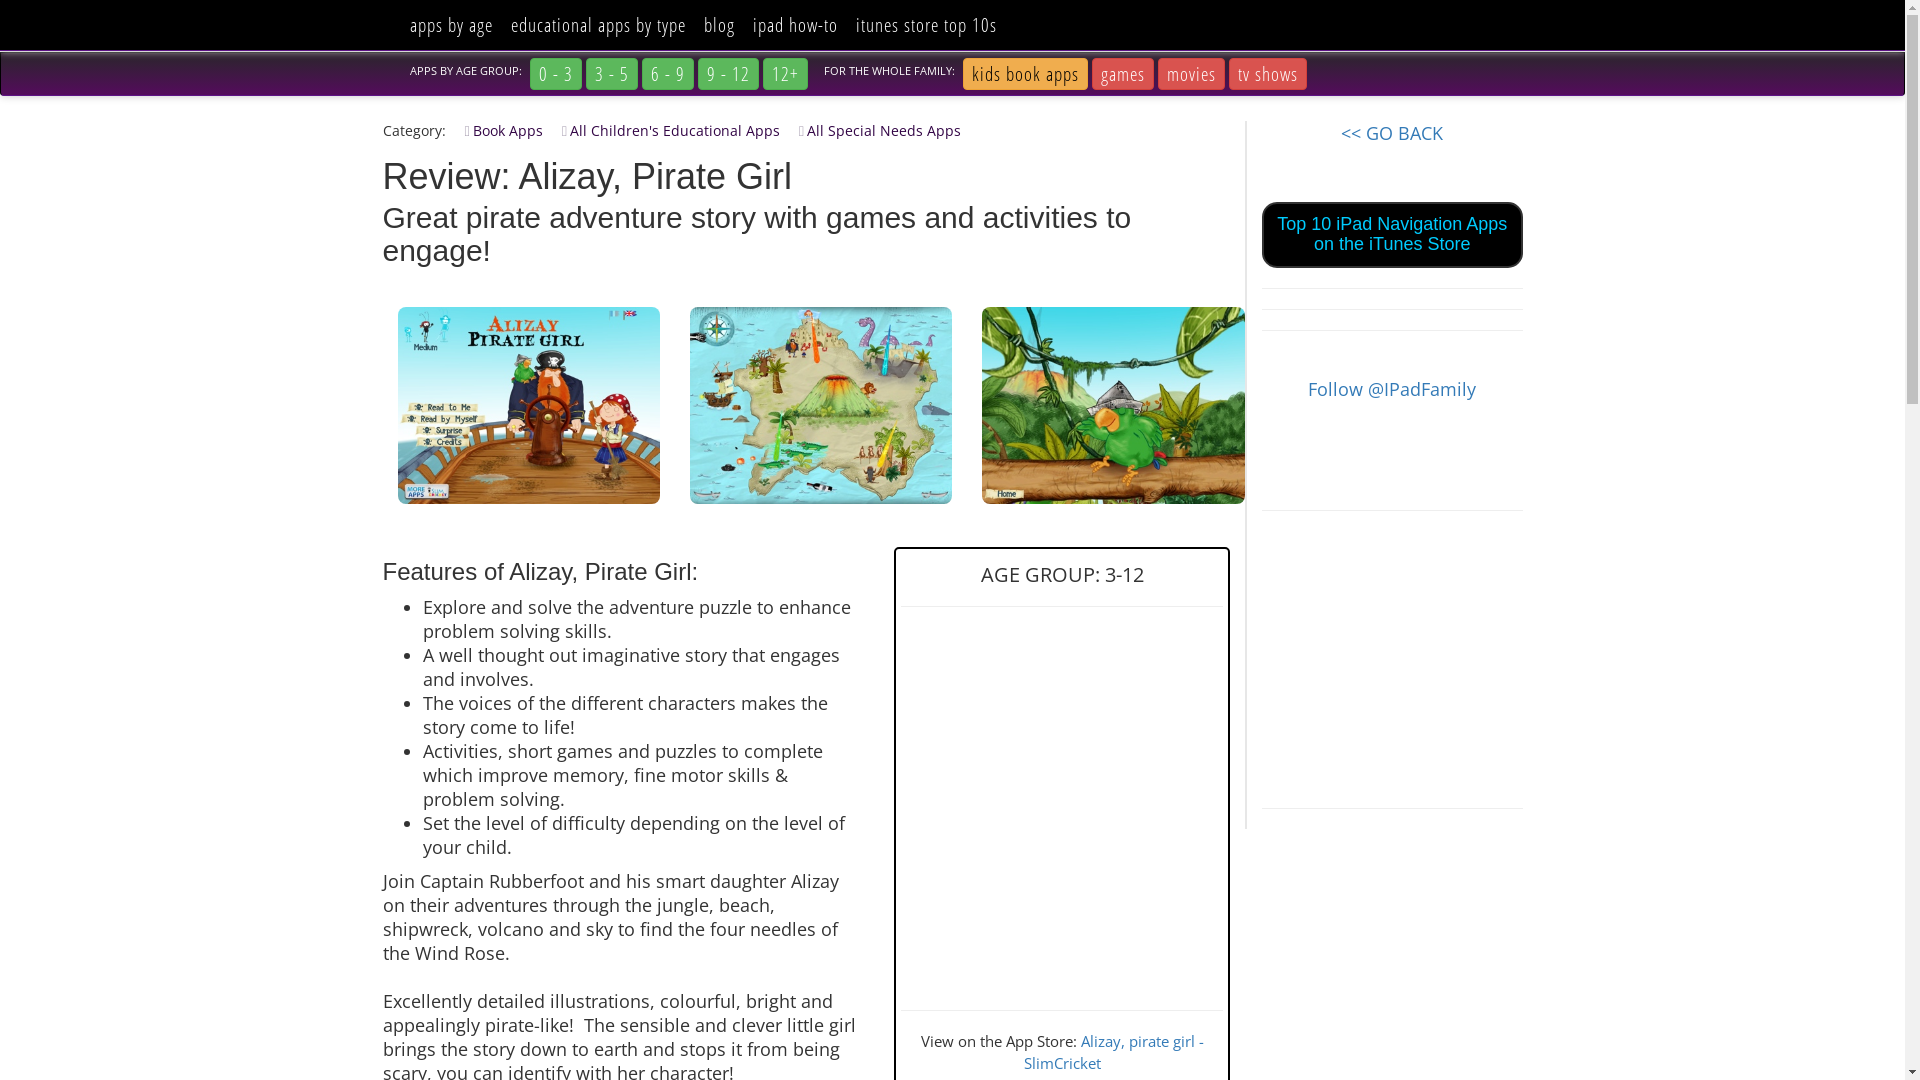 Image resolution: width=1920 pixels, height=1080 pixels. I want to click on Advertisement, so click(1392, 656).